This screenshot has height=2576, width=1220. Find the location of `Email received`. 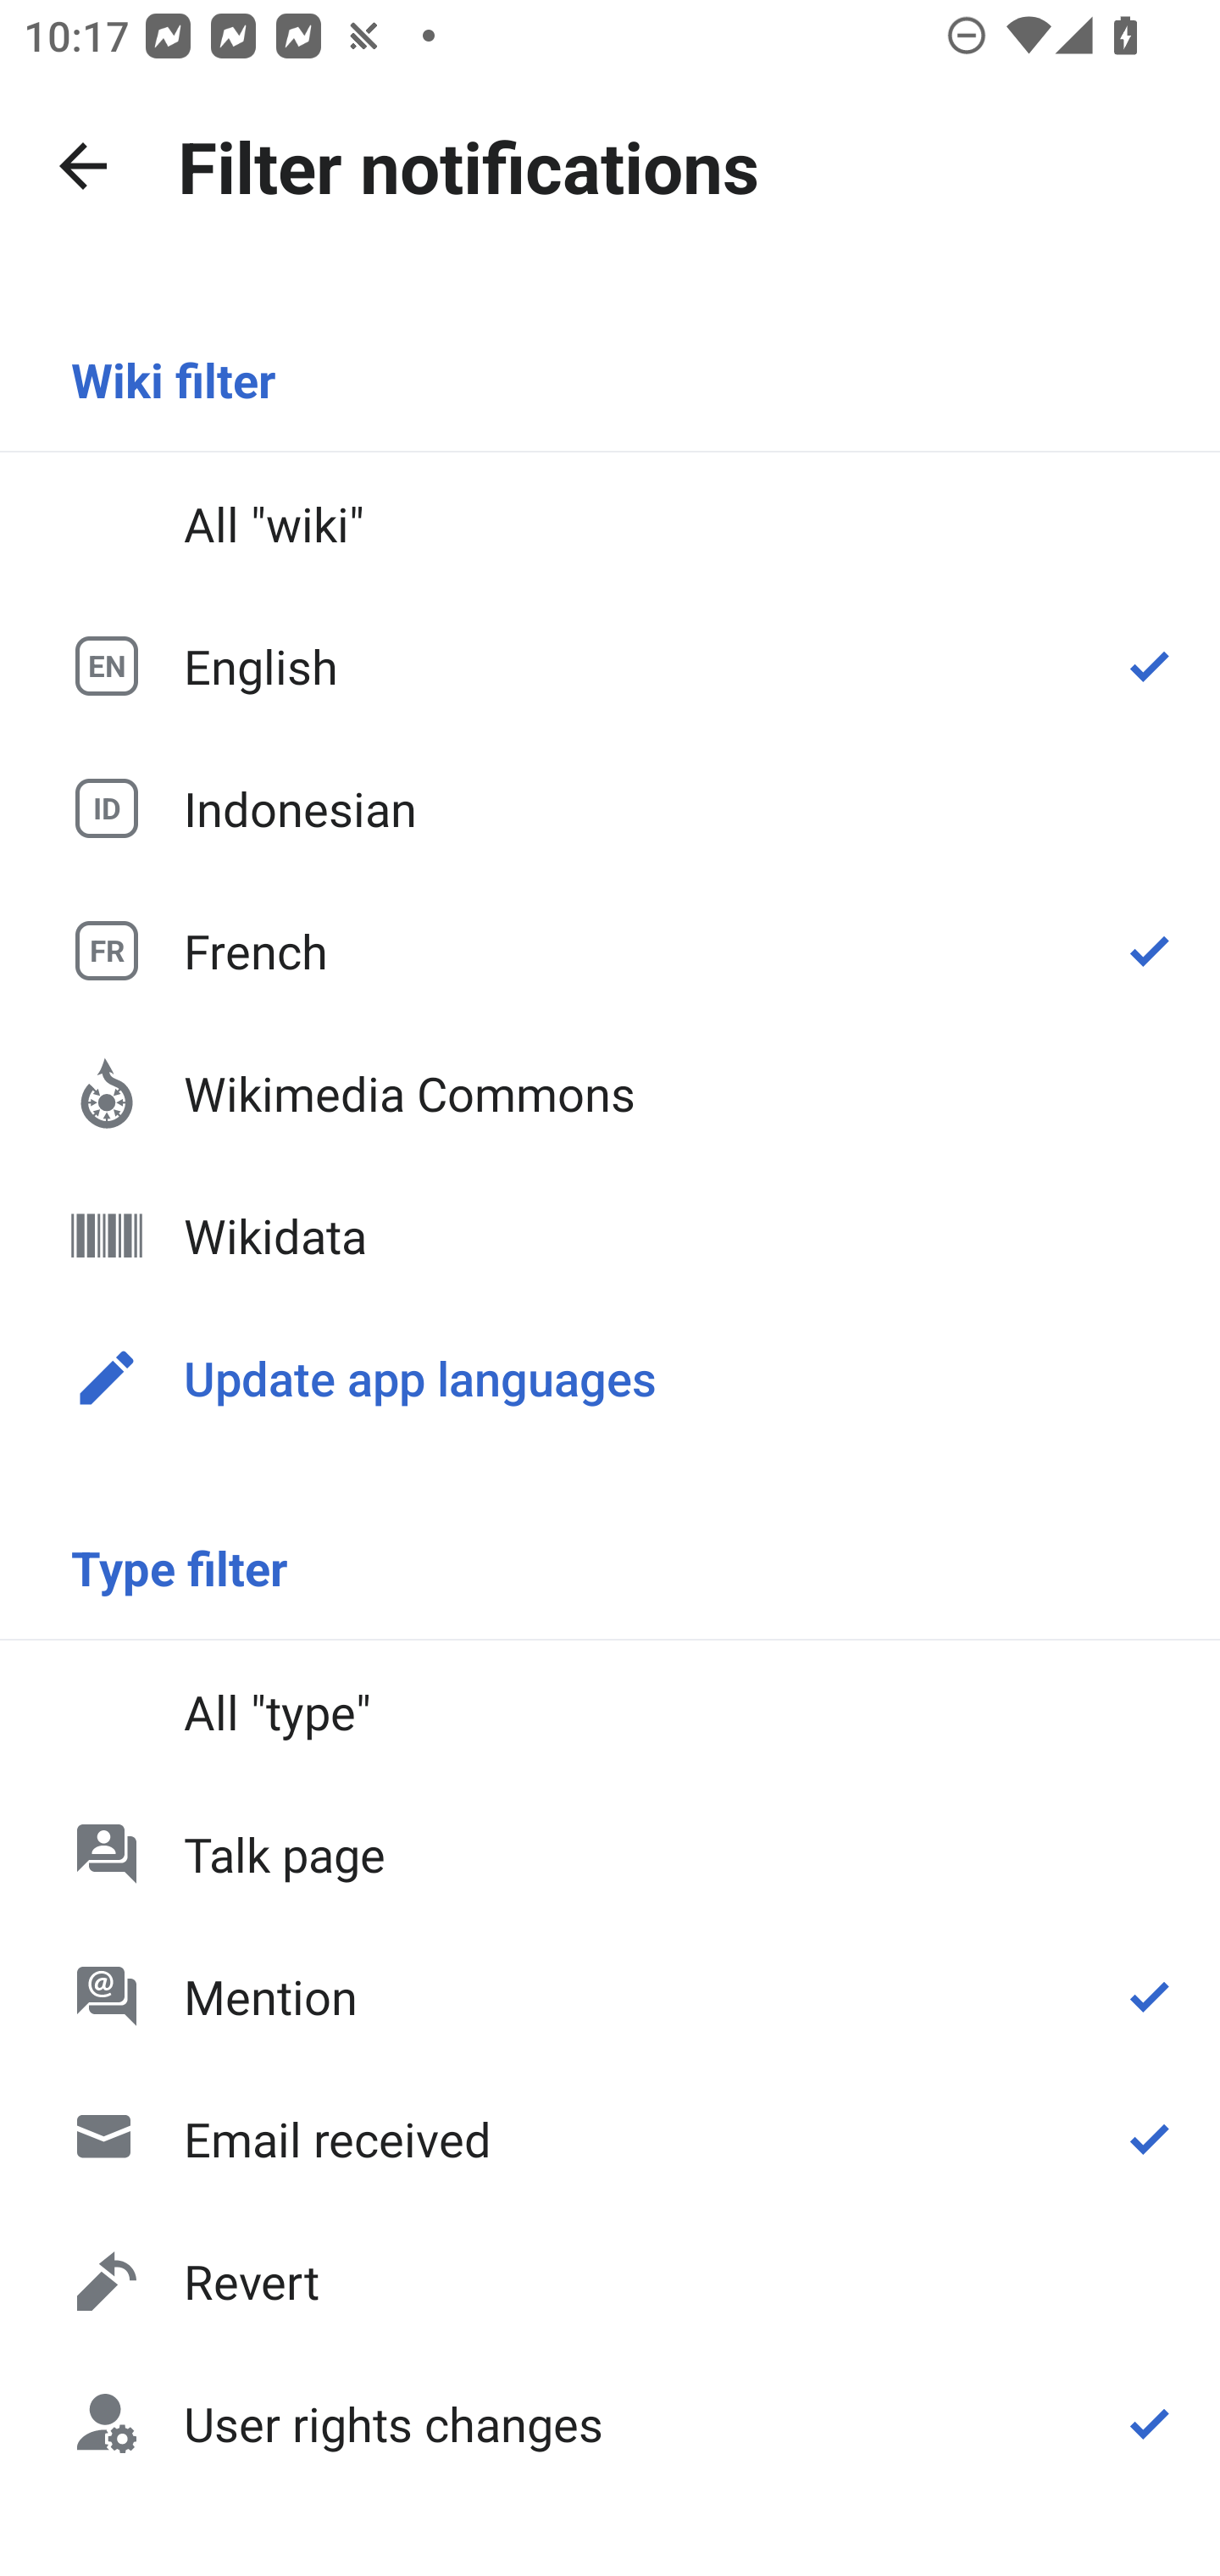

Email received is located at coordinates (610, 2139).